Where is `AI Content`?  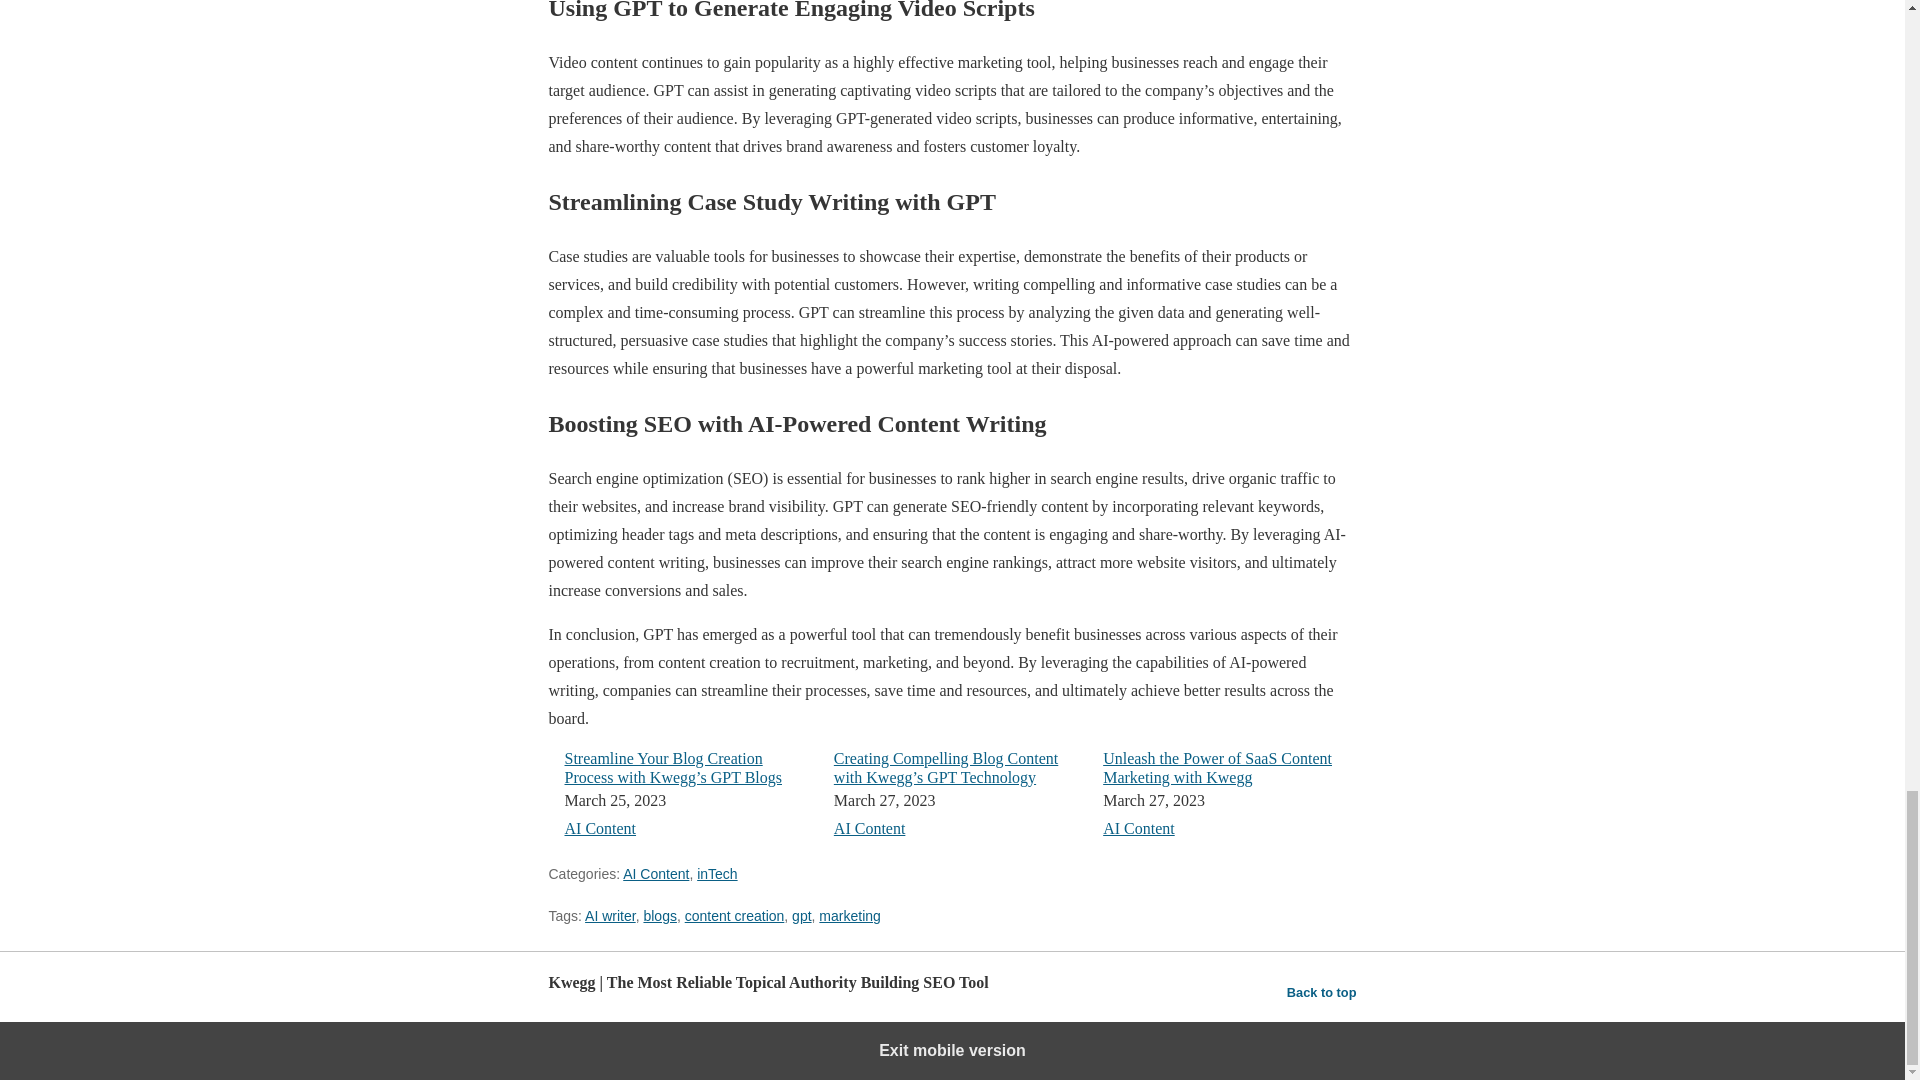
AI Content is located at coordinates (656, 874).